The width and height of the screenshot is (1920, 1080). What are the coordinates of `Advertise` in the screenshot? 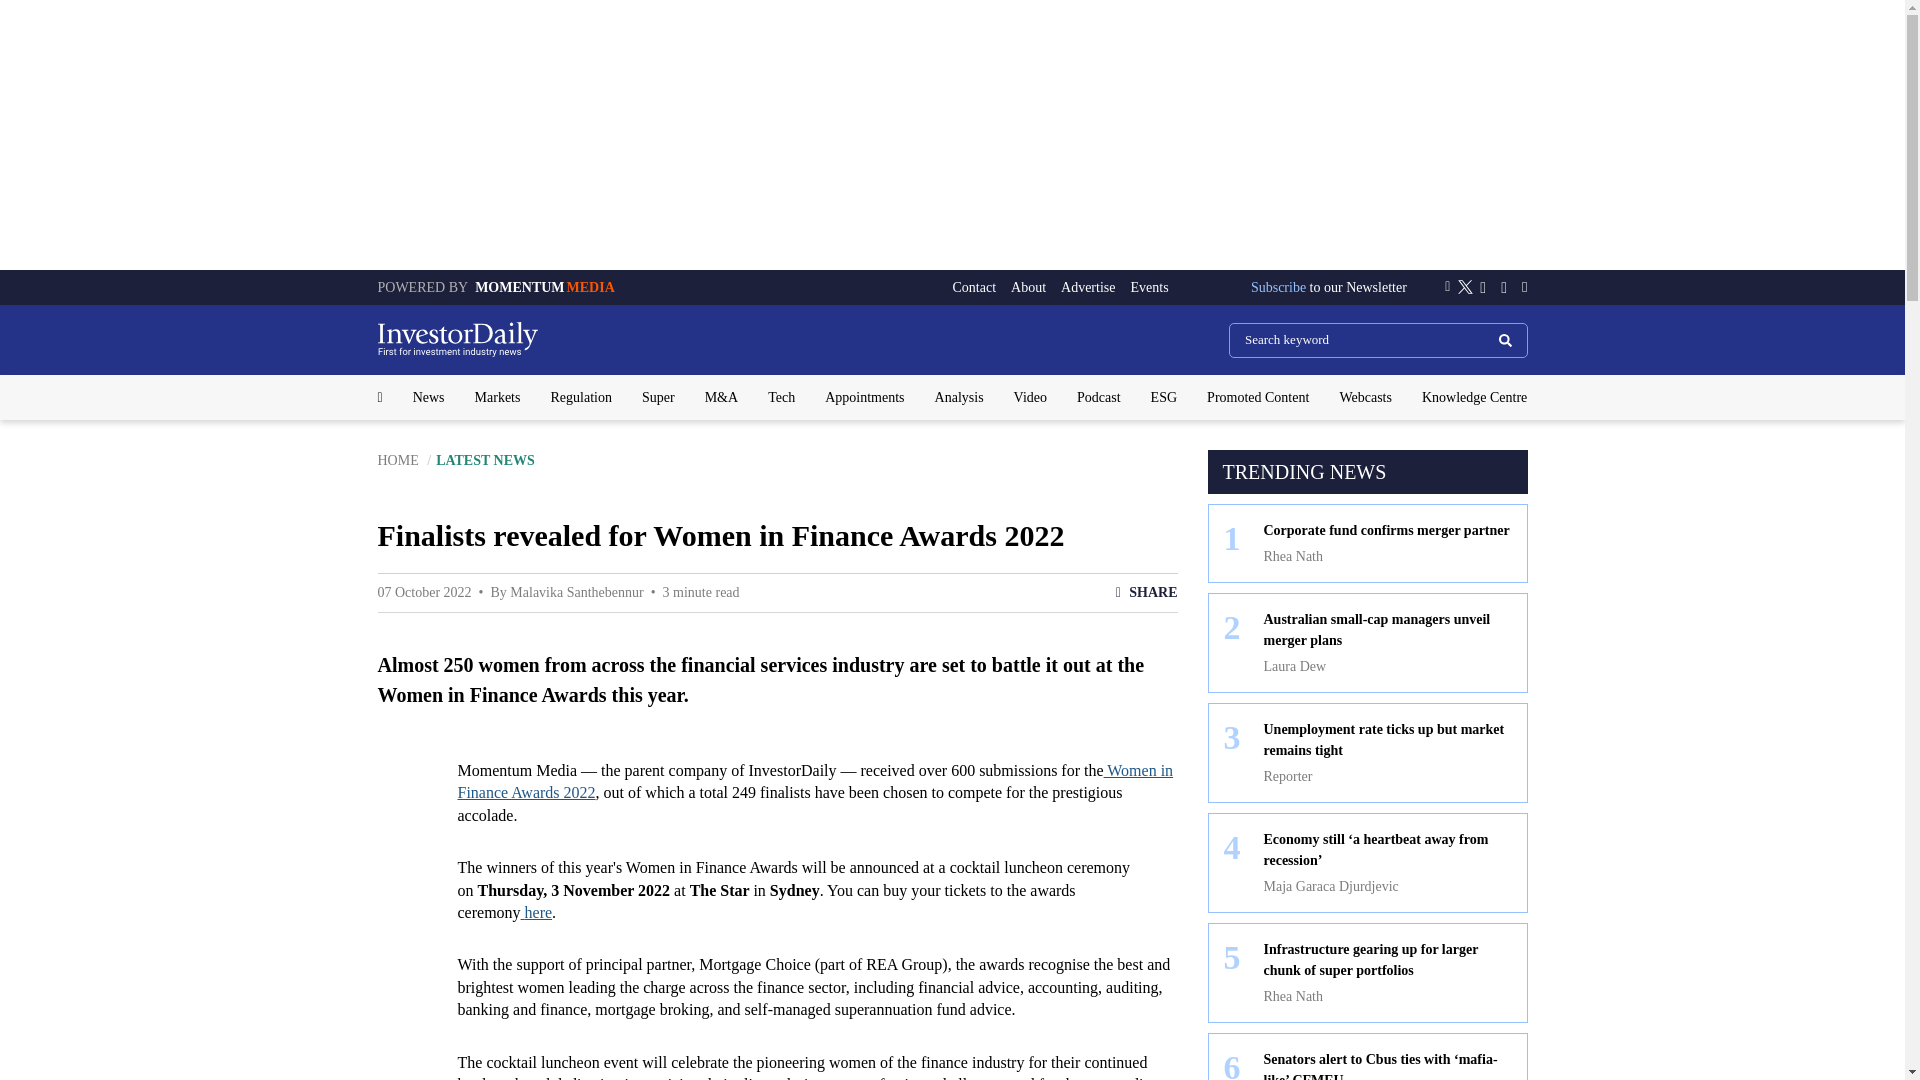 It's located at (1088, 287).